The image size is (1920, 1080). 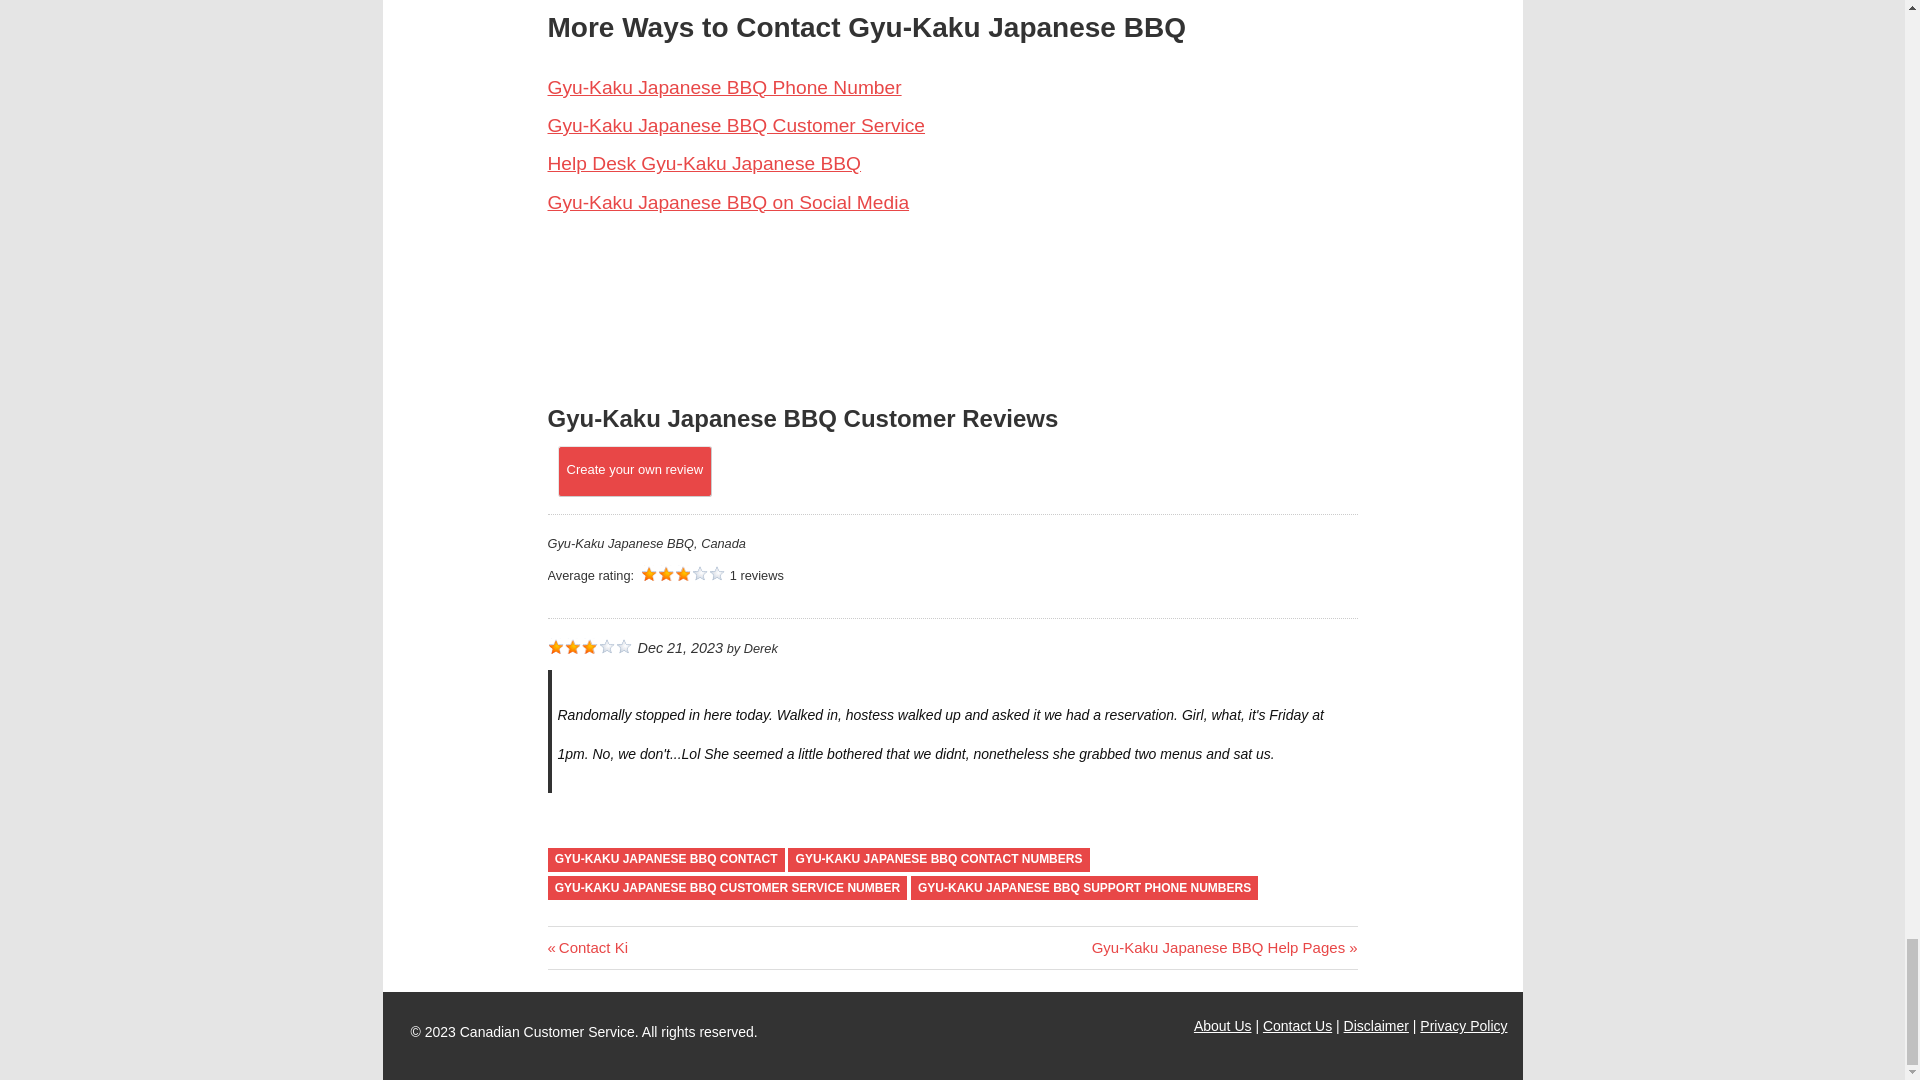 I want to click on Help Desk Gyu-Kaku Japanese BBQ, so click(x=704, y=163).